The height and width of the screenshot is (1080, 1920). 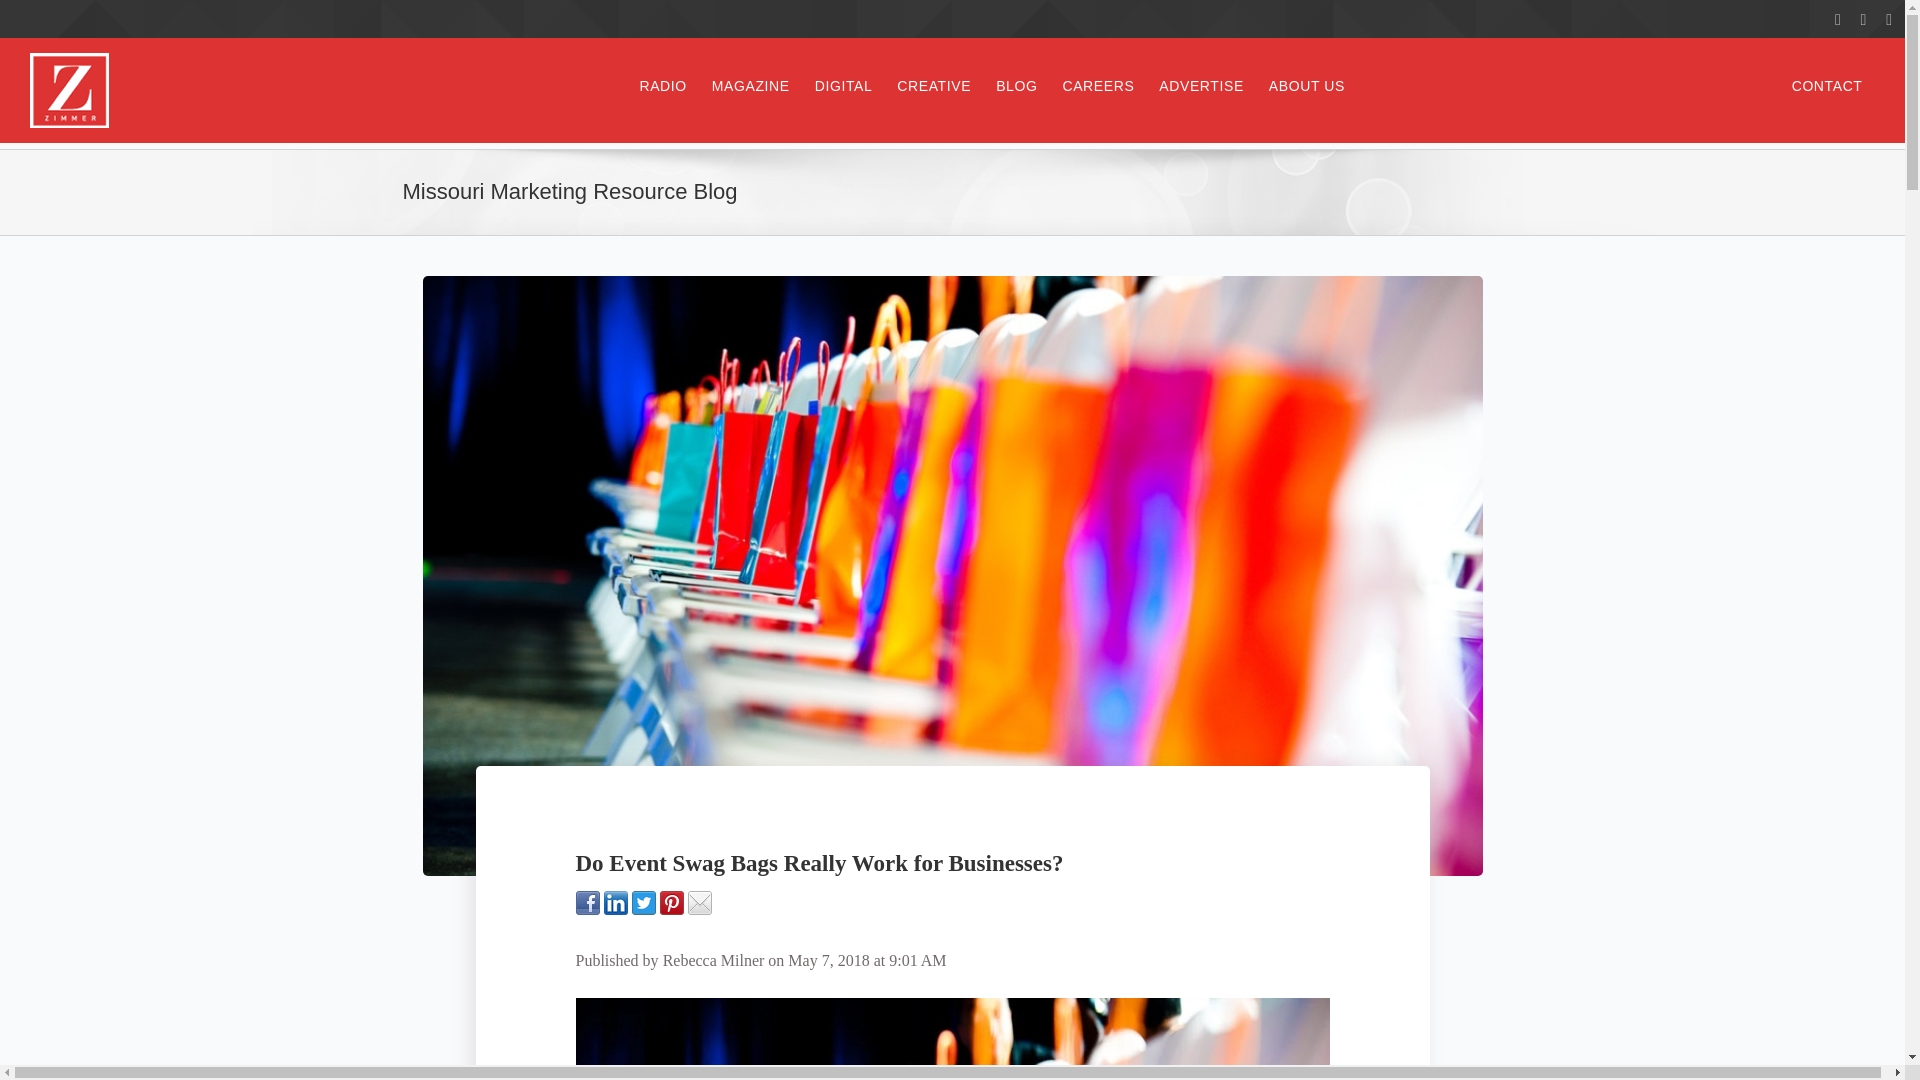 What do you see at coordinates (70, 90) in the screenshot?
I see `vast.png` at bounding box center [70, 90].